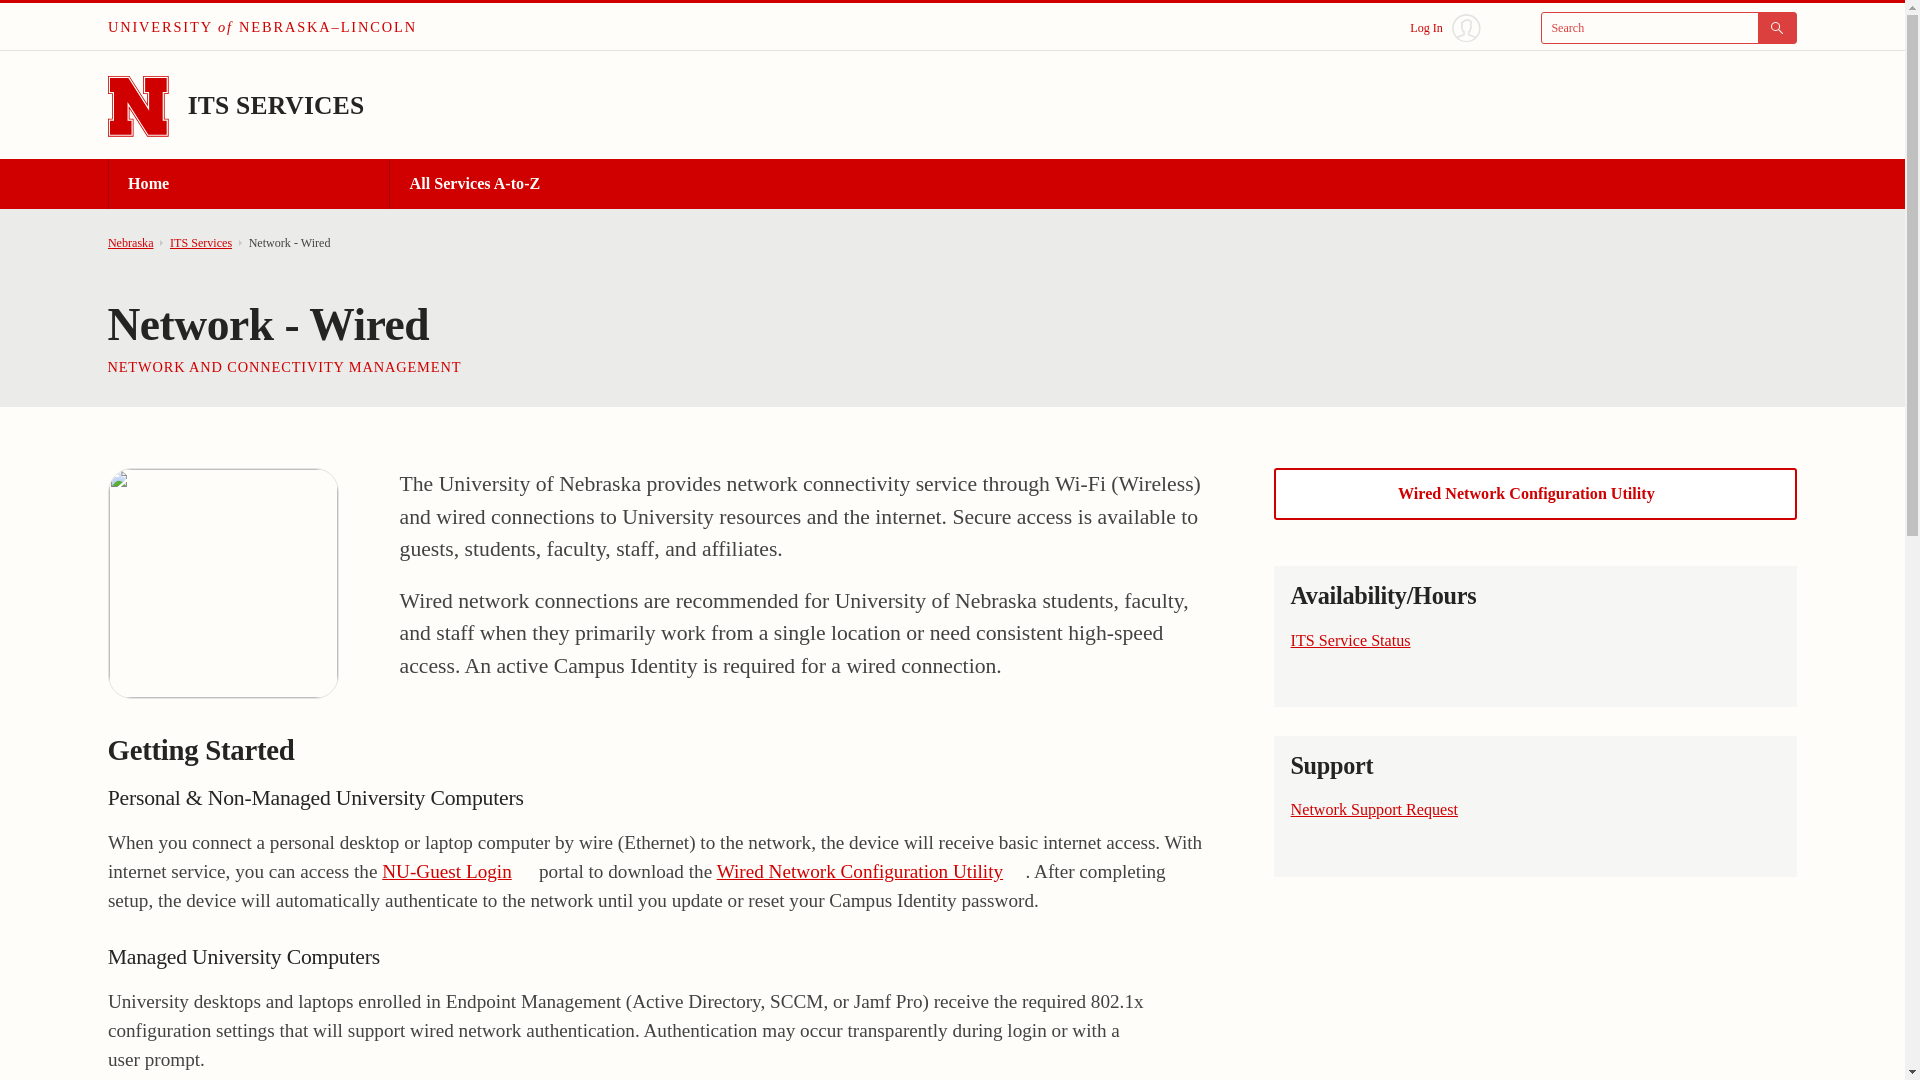  I want to click on ITS SERVICES, so click(276, 104).